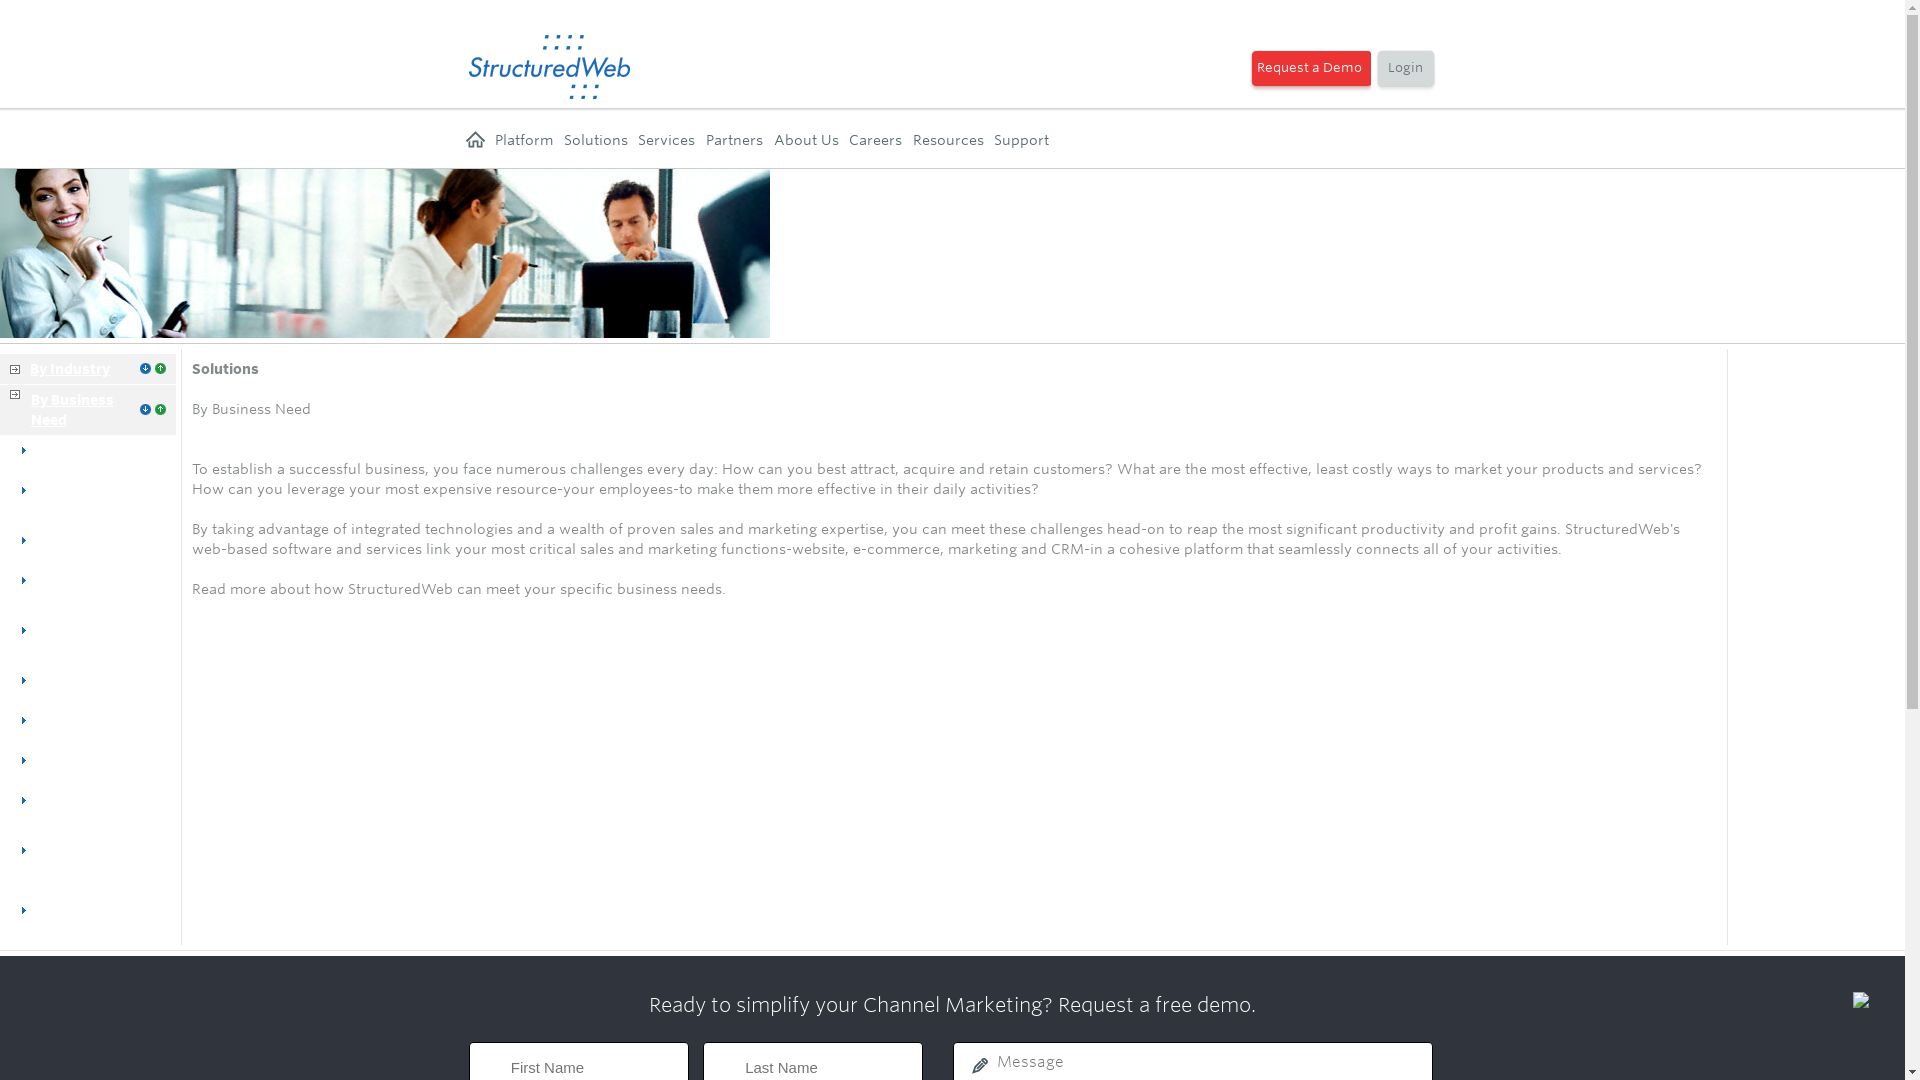 The width and height of the screenshot is (1920, 1080). I want to click on Resources, so click(948, 140).